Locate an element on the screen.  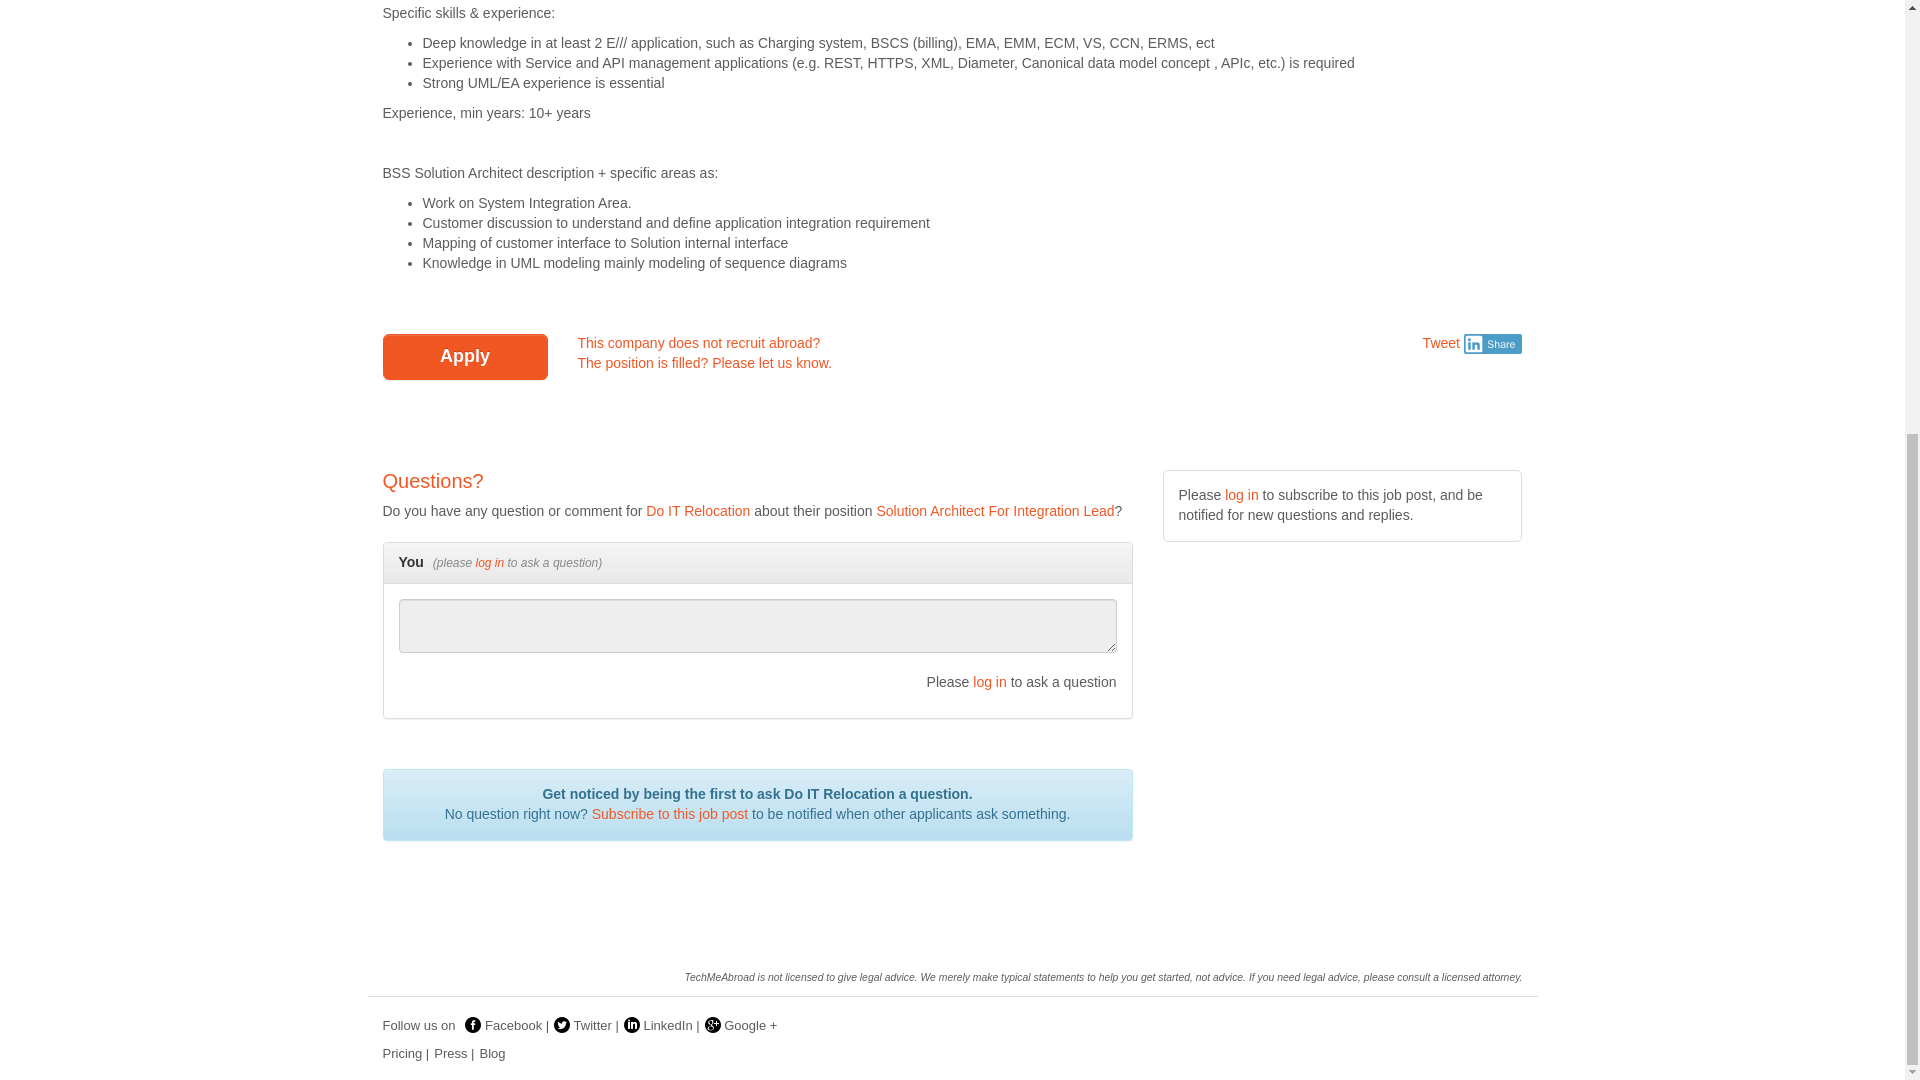
Press is located at coordinates (456, 1053).